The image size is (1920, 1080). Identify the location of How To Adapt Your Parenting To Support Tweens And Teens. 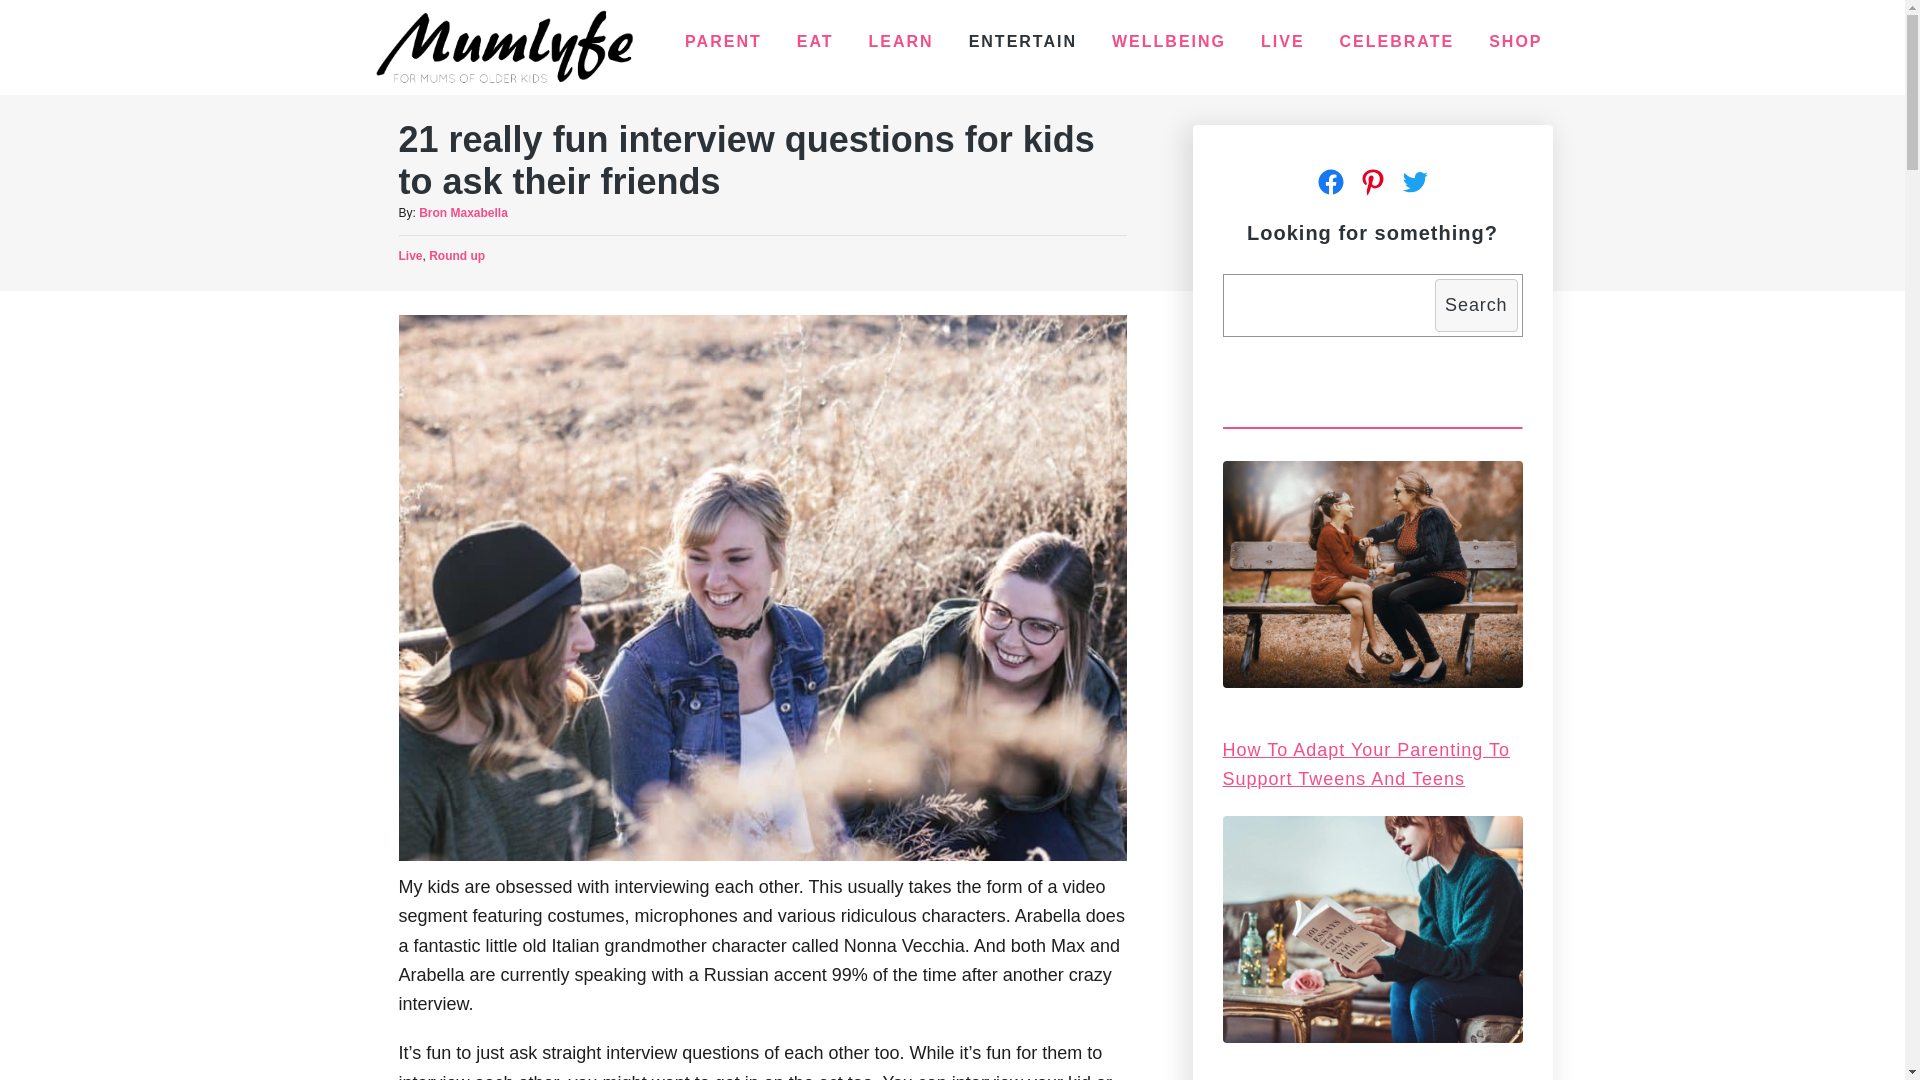
(1366, 764).